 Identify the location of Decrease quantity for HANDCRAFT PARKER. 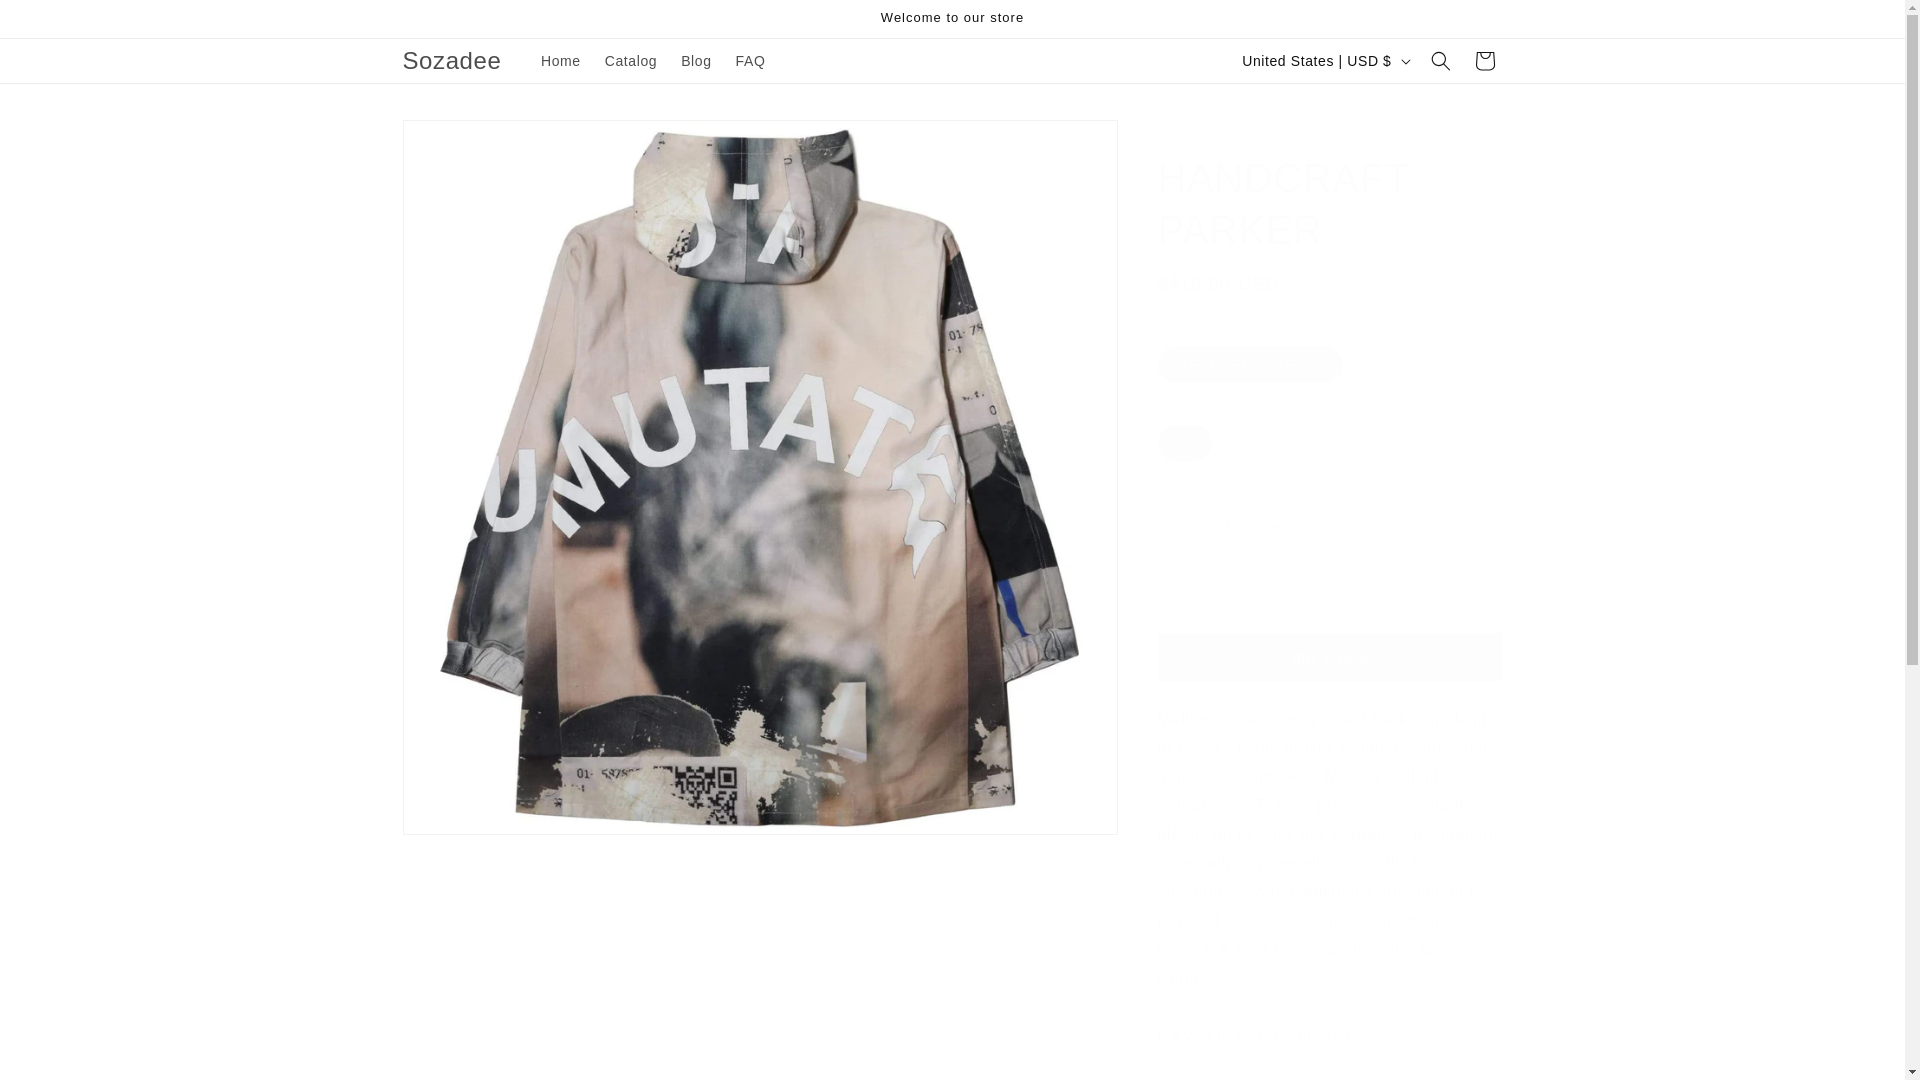
(1180, 527).